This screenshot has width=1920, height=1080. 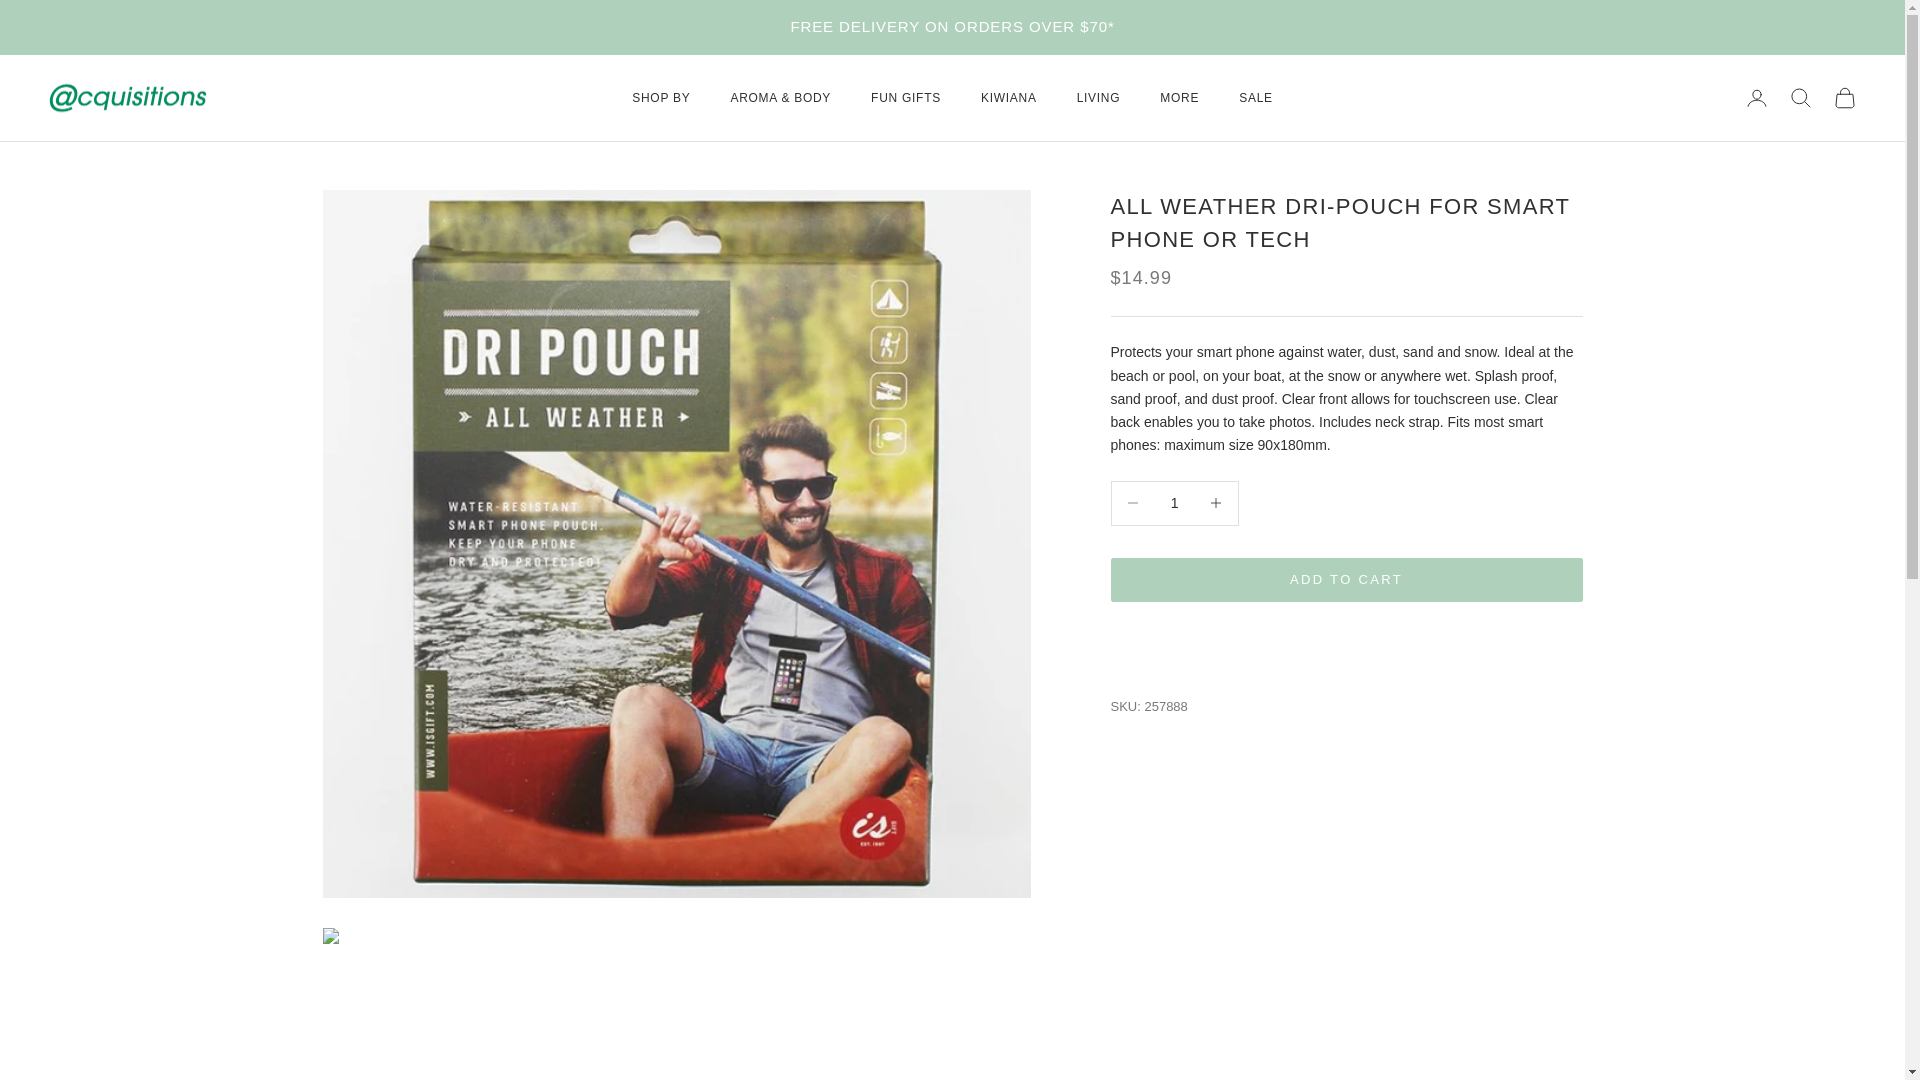 I want to click on 1, so click(x=1174, y=504).